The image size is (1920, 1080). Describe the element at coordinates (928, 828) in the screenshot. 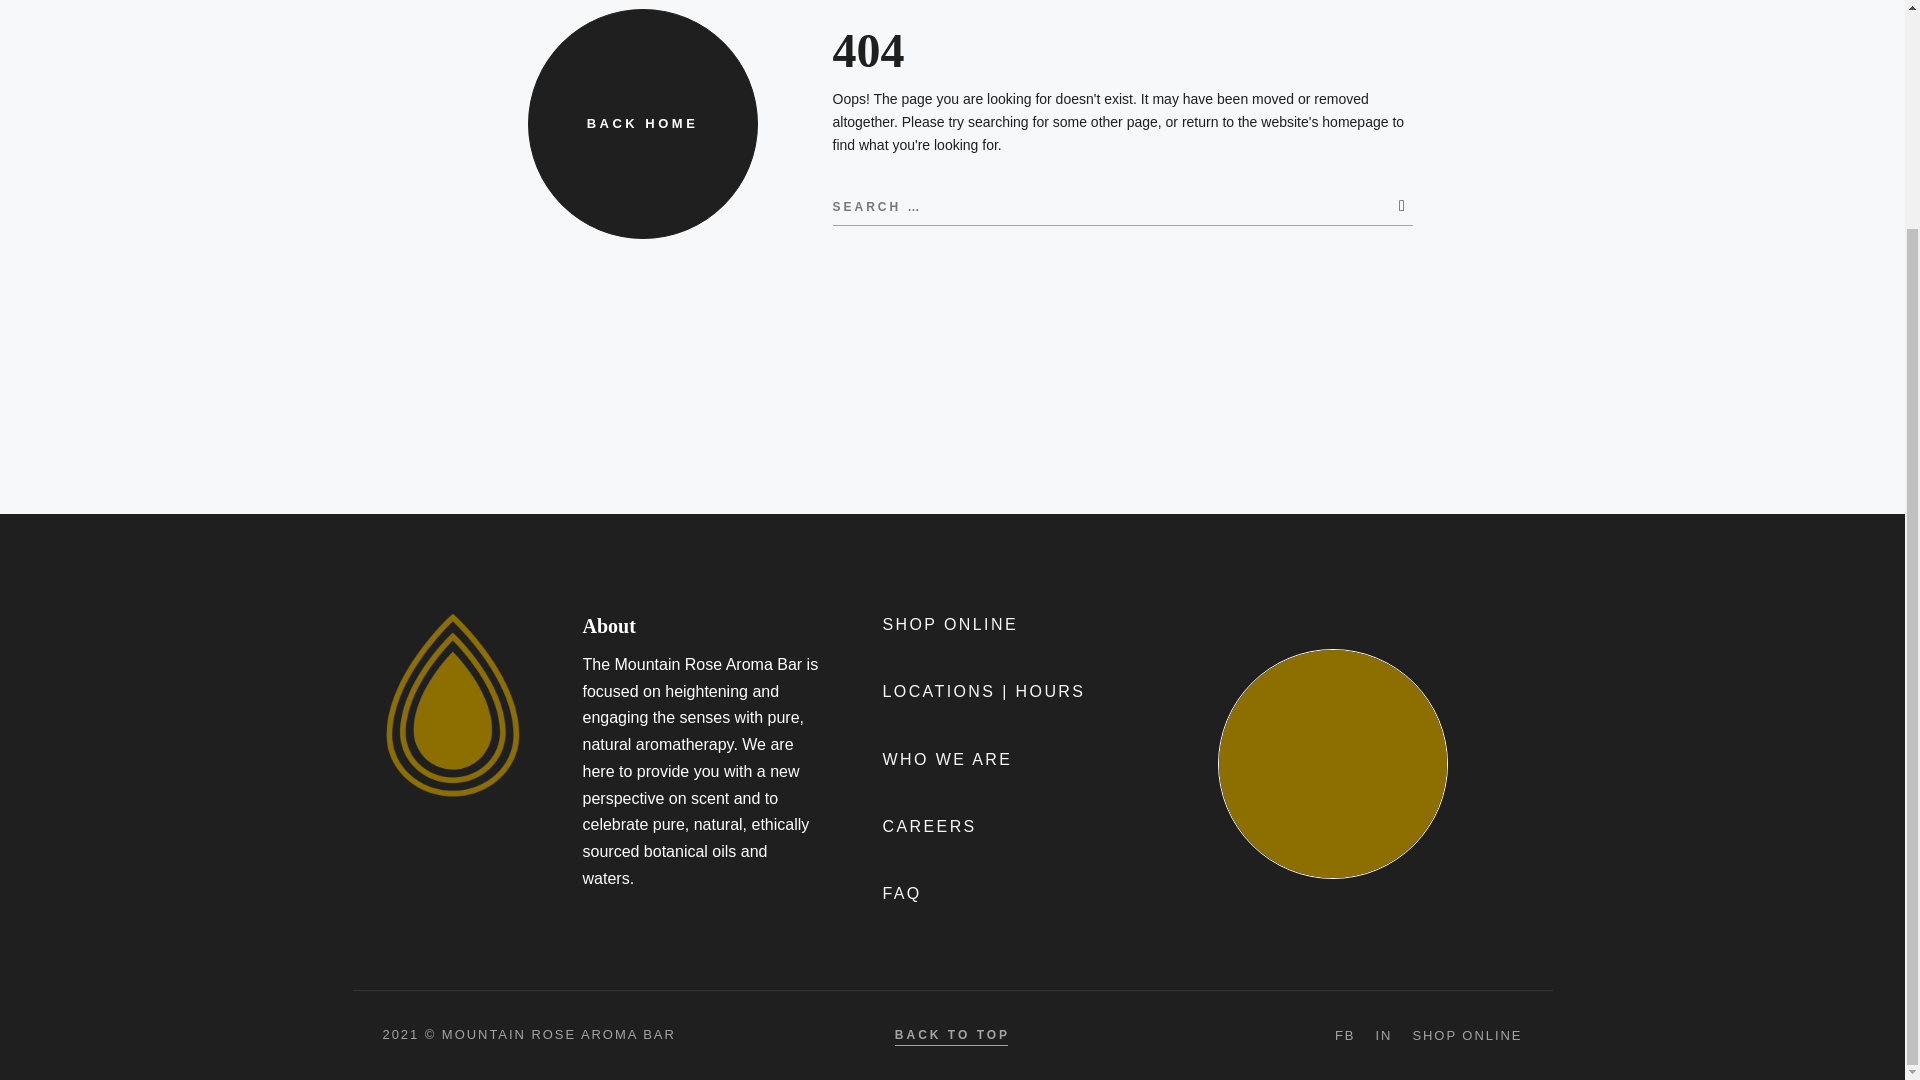

I see `CAREERS` at that location.